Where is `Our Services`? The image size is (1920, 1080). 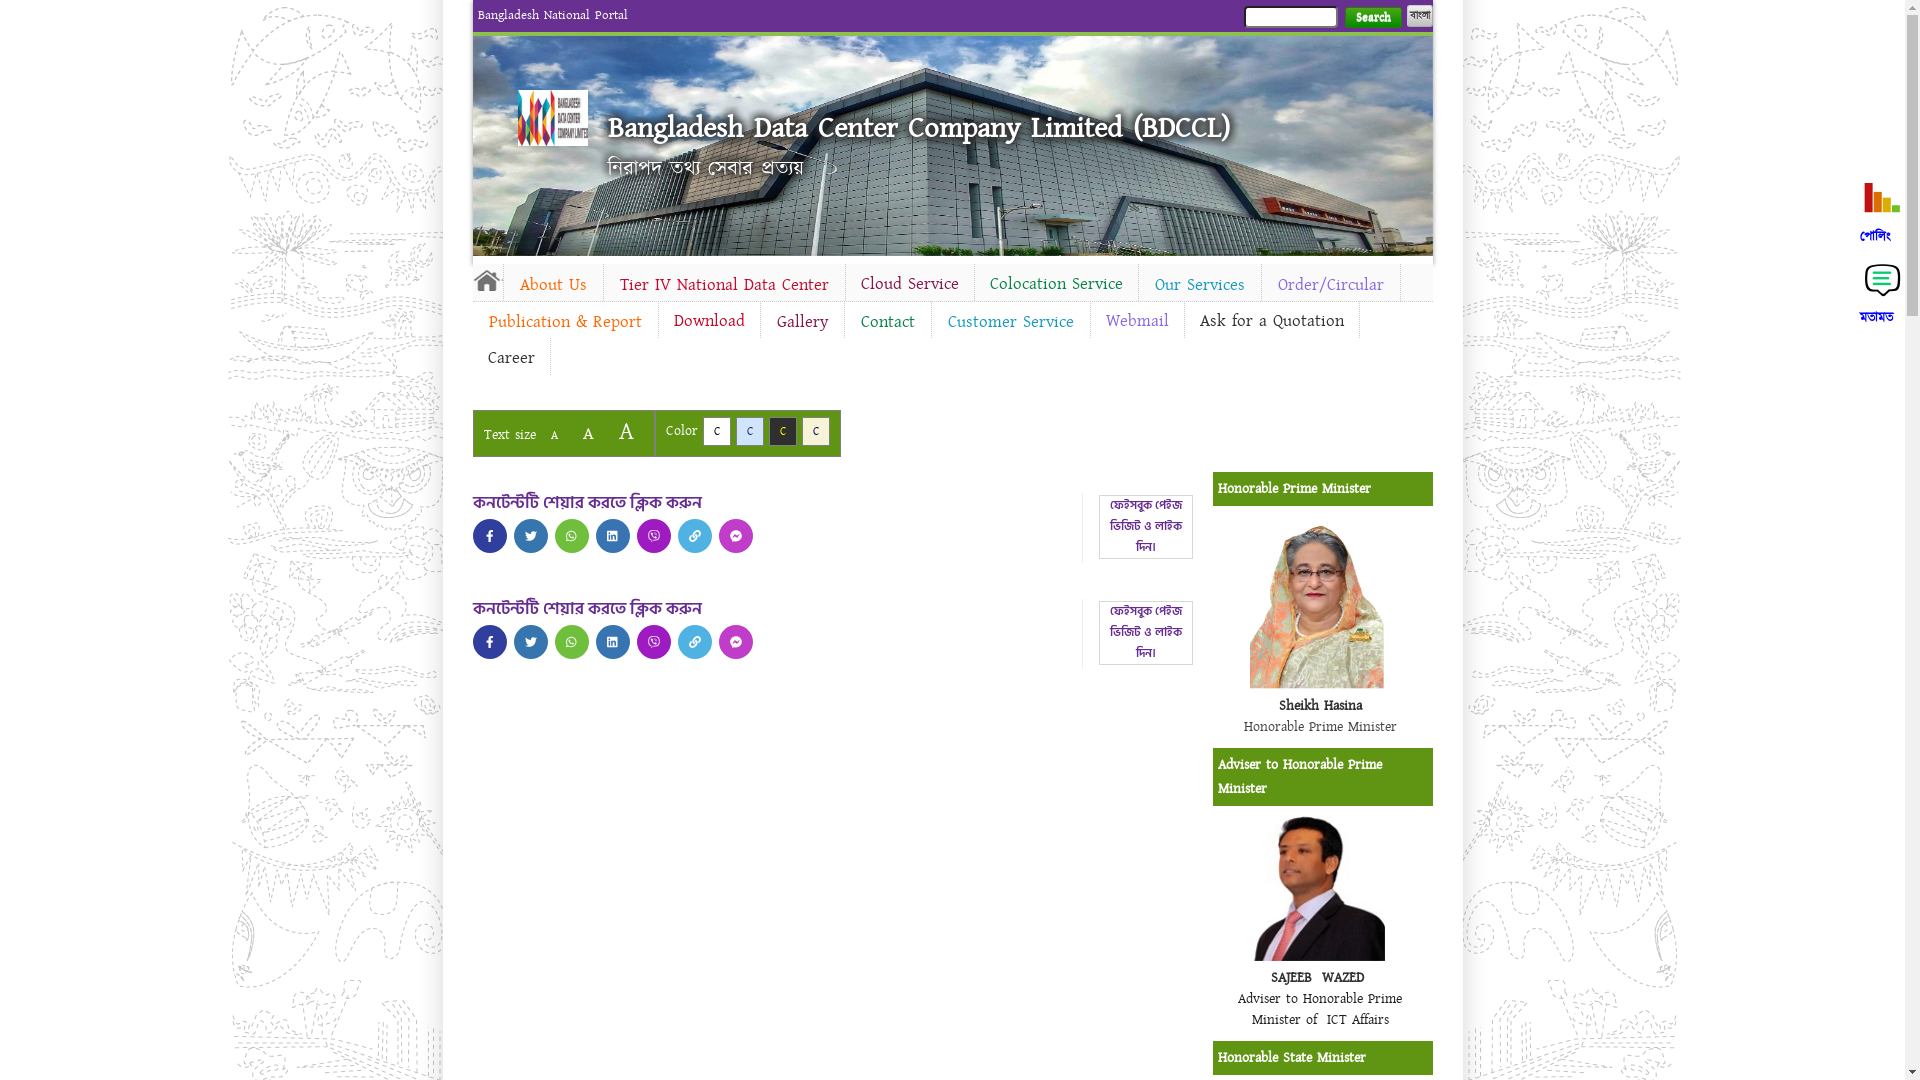
Our Services is located at coordinates (1199, 285).